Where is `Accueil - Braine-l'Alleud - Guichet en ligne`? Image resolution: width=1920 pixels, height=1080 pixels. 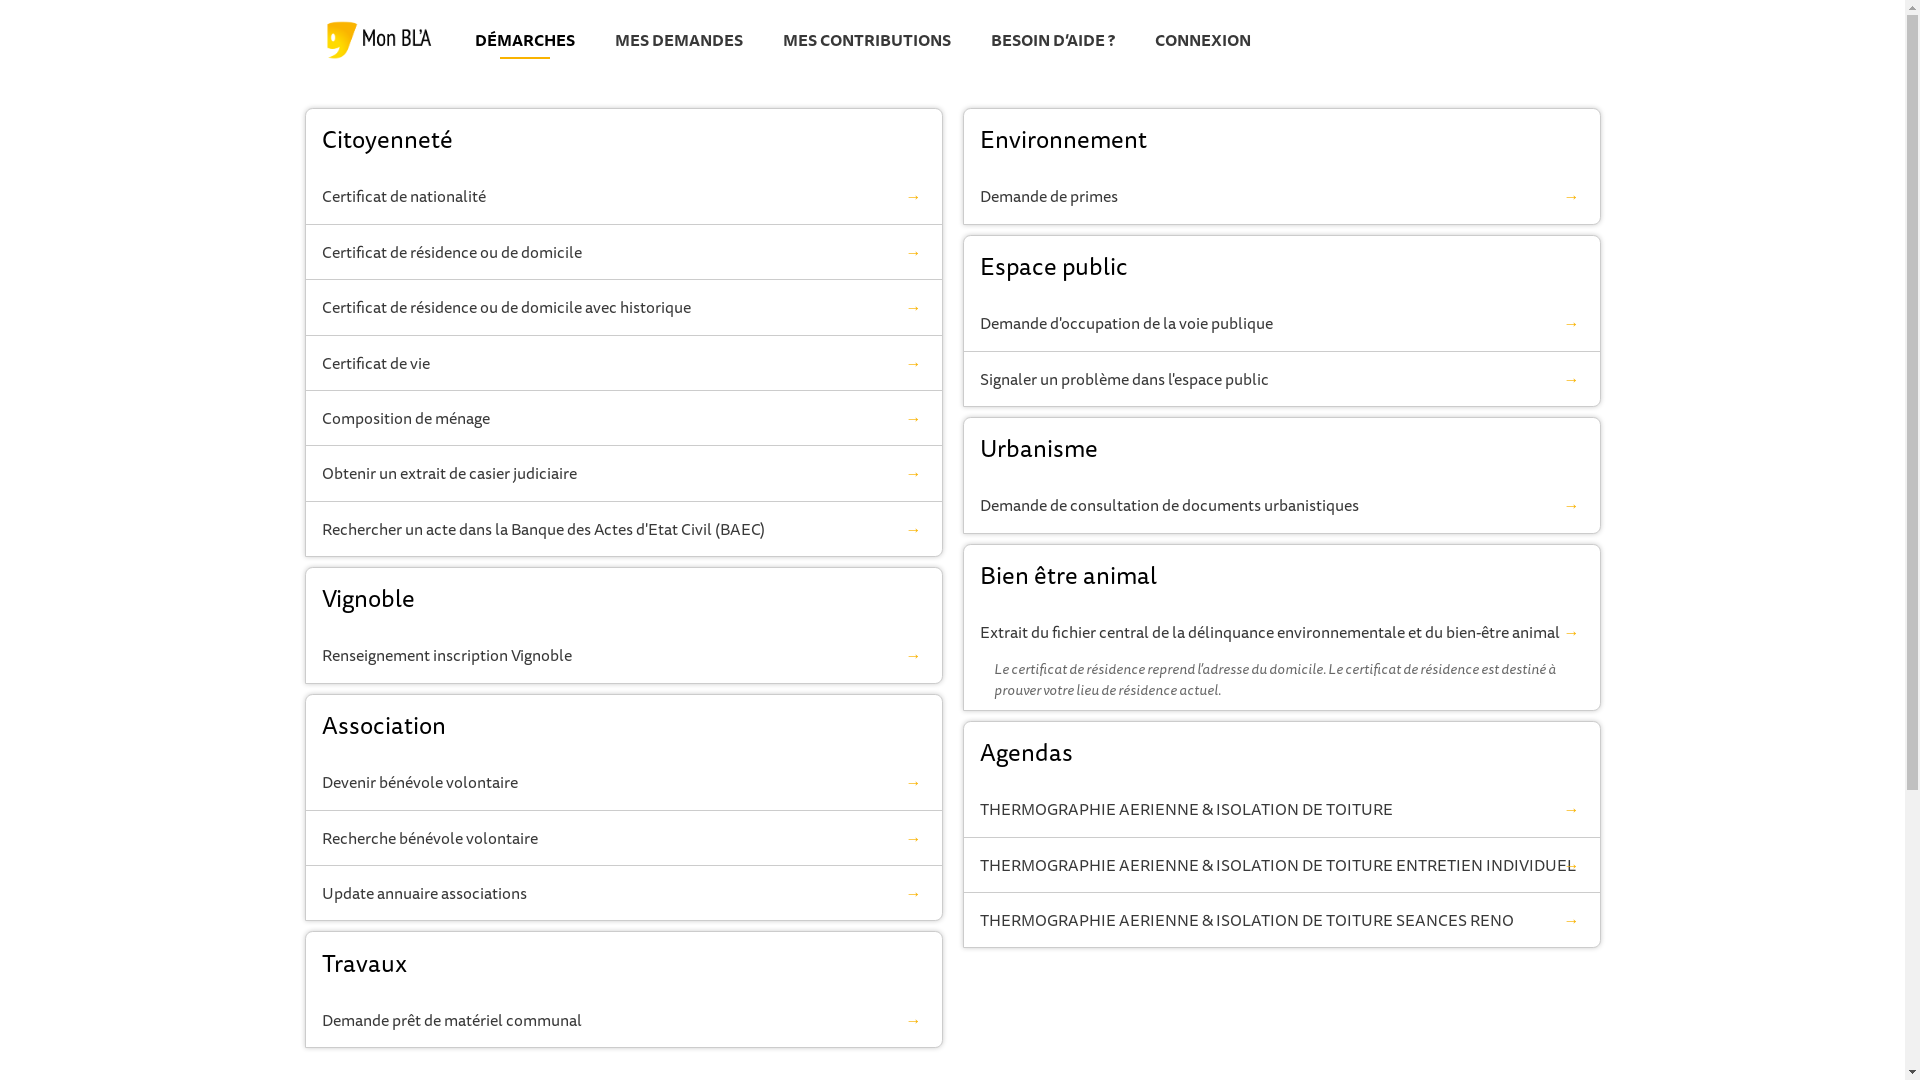 Accueil - Braine-l'Alleud - Guichet en ligne is located at coordinates (379, 40).